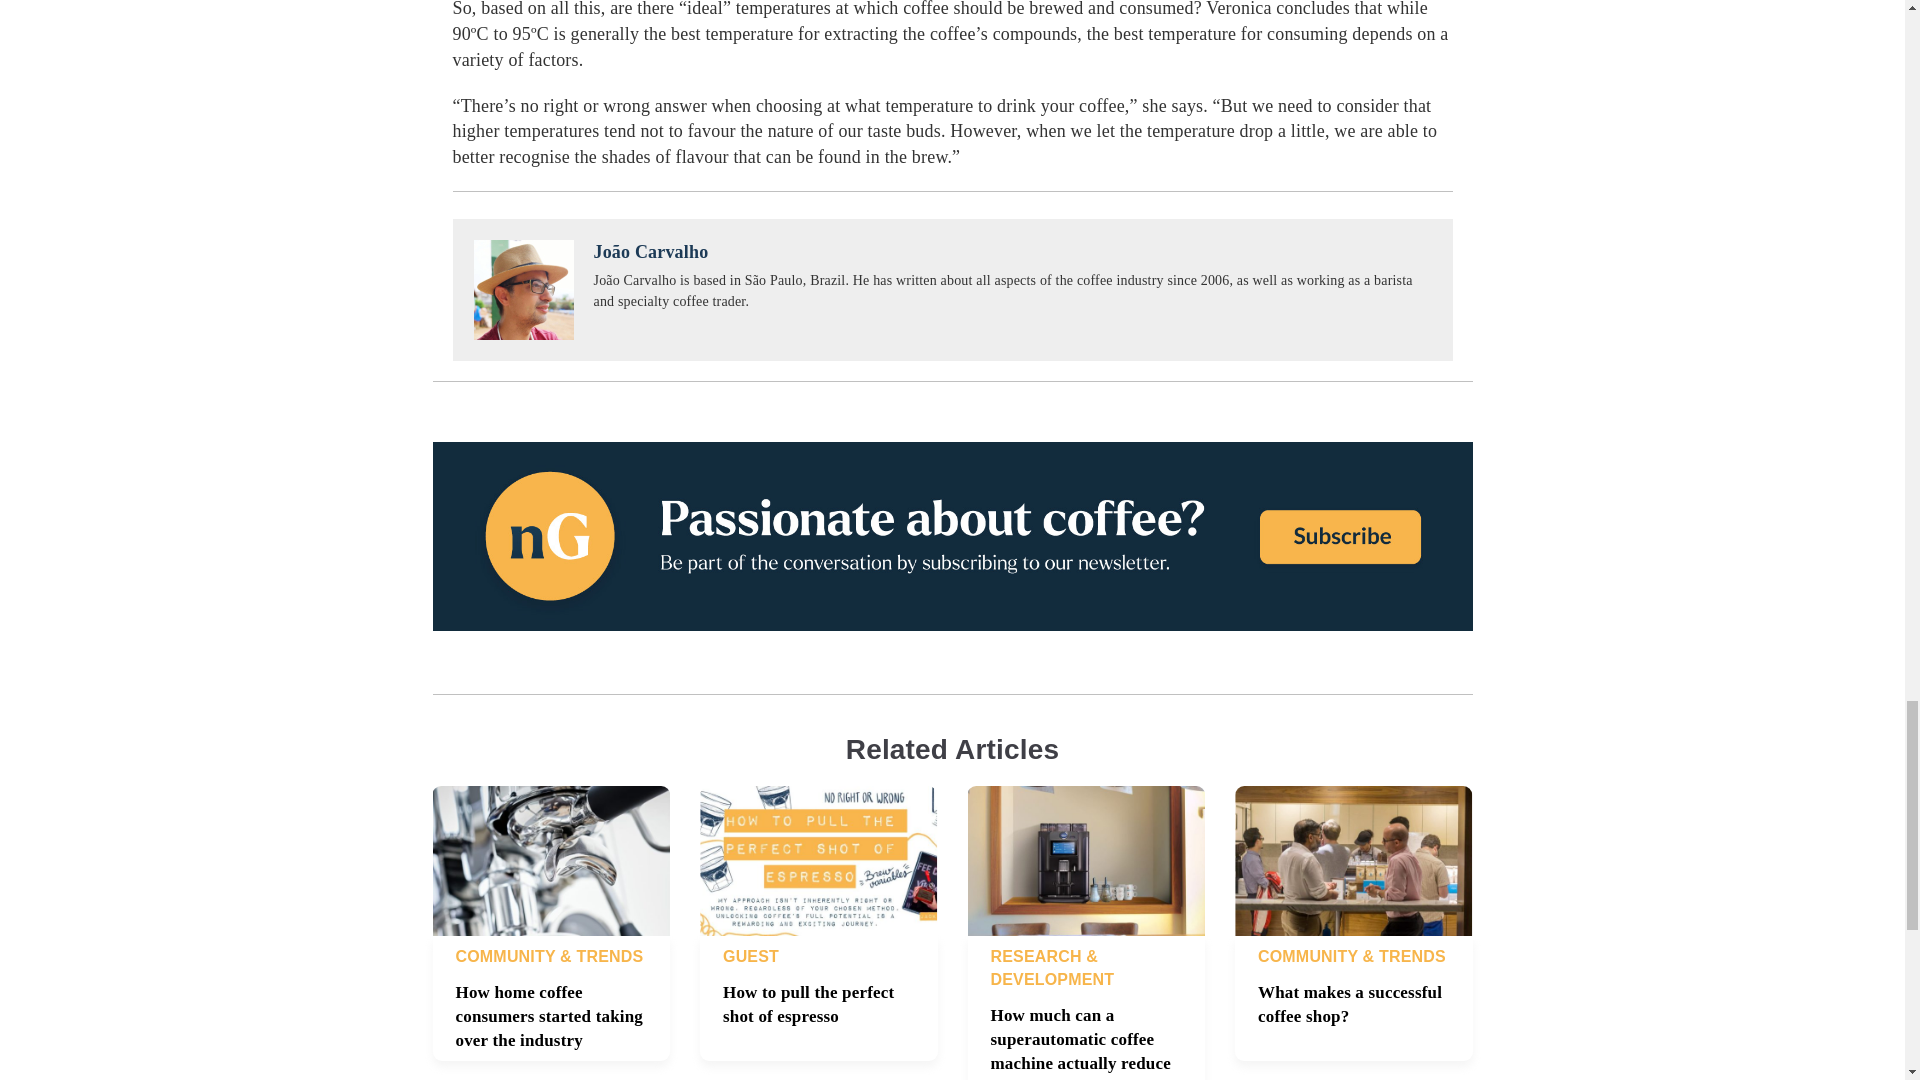 This screenshot has height=1080, width=1920. Describe the element at coordinates (808, 1004) in the screenshot. I see `How to pull the perfect shot of espresso` at that location.